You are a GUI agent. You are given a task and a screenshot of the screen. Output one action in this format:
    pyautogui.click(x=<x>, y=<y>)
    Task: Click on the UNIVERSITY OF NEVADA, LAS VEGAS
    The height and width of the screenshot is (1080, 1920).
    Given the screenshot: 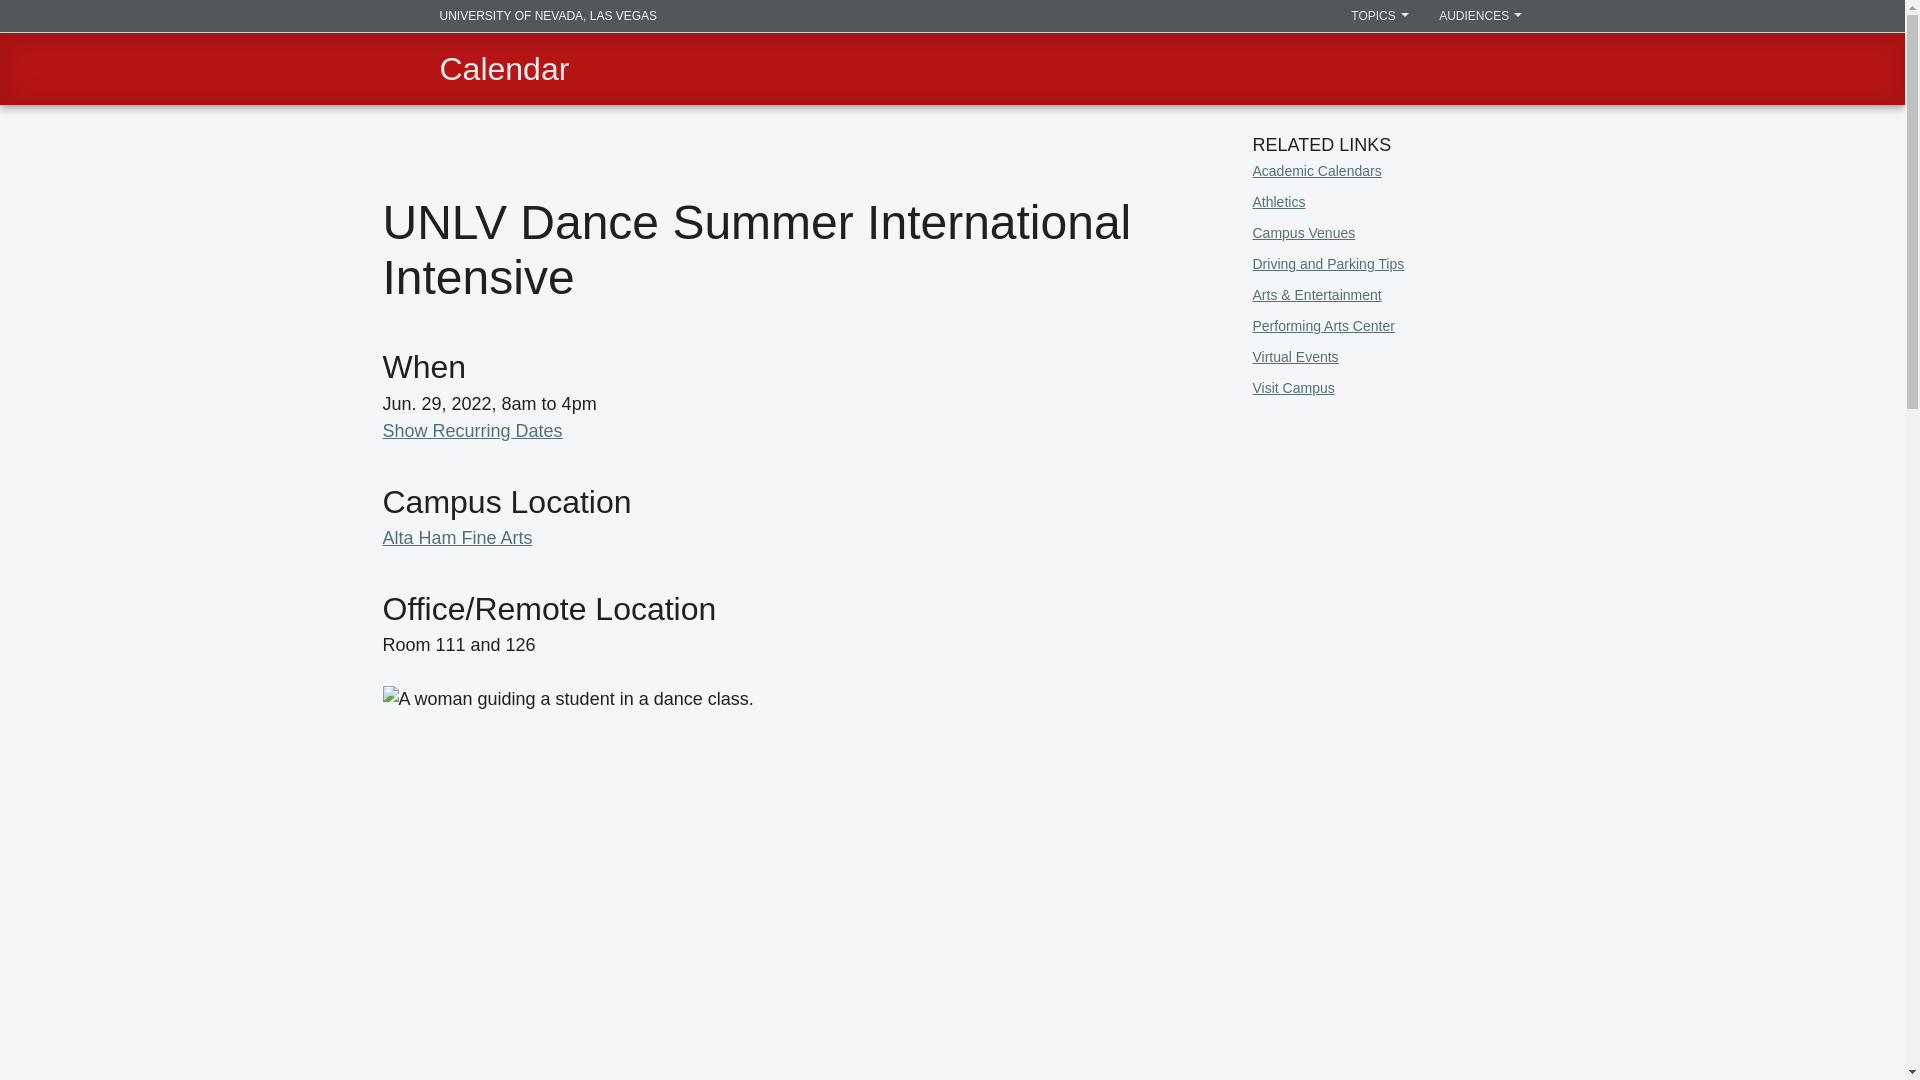 What is the action you would take?
    pyautogui.click(x=520, y=16)
    